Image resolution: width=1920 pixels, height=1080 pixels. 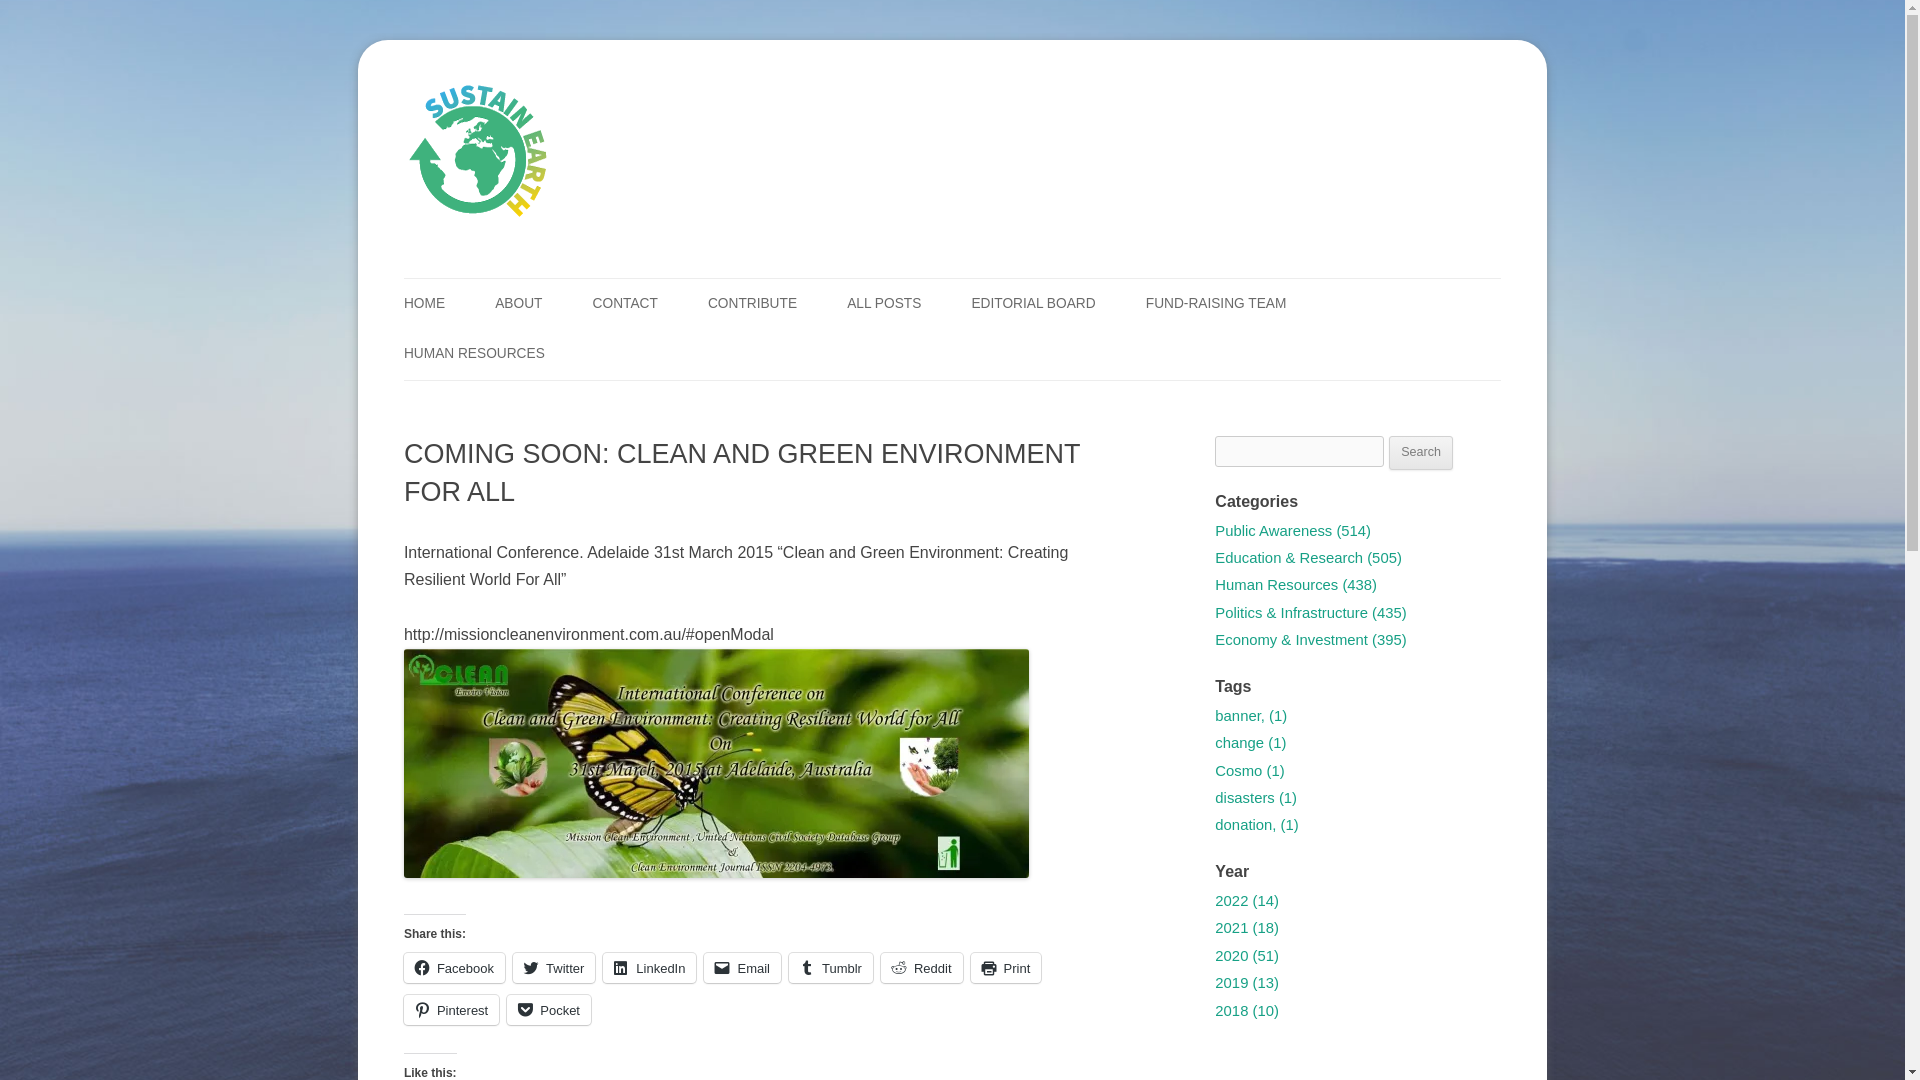 What do you see at coordinates (742, 967) in the screenshot?
I see `Click to email a link to a friend` at bounding box center [742, 967].